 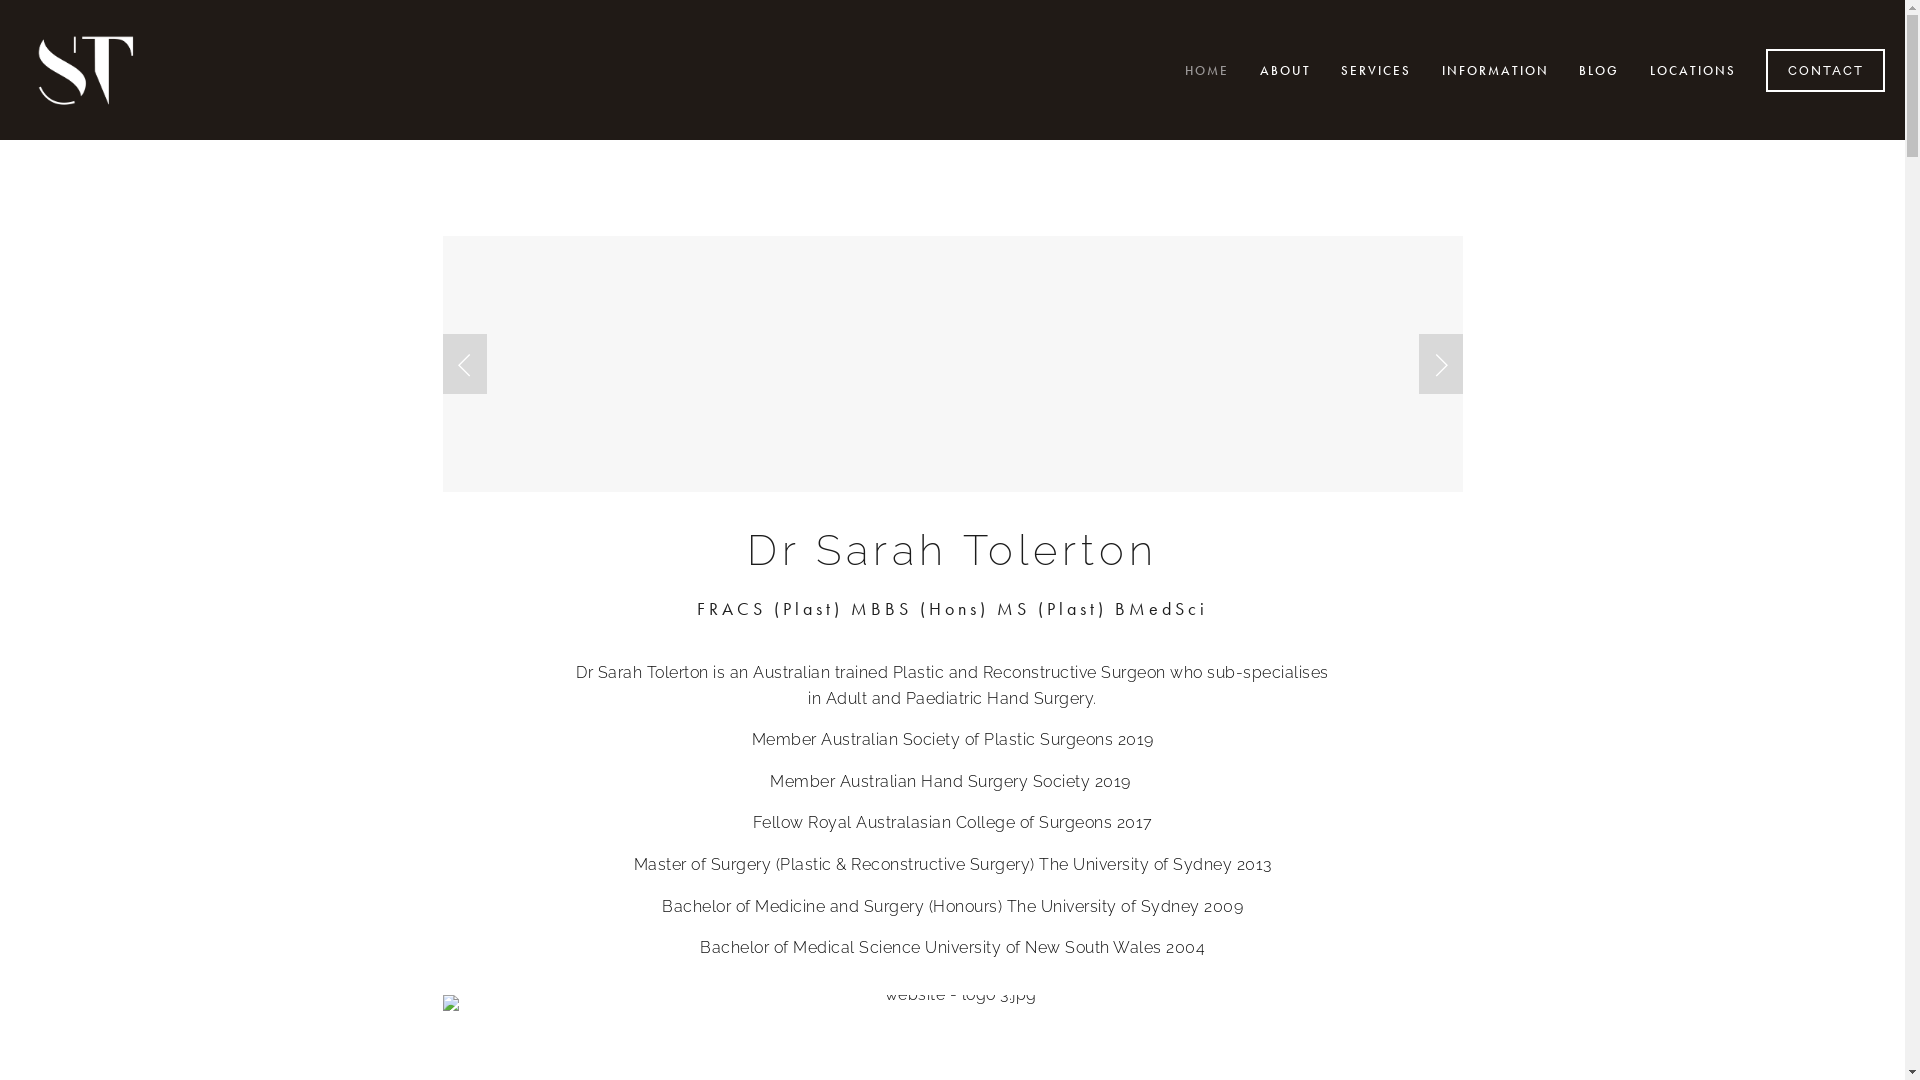 I want to click on INFORMATION, so click(x=1494, y=70).